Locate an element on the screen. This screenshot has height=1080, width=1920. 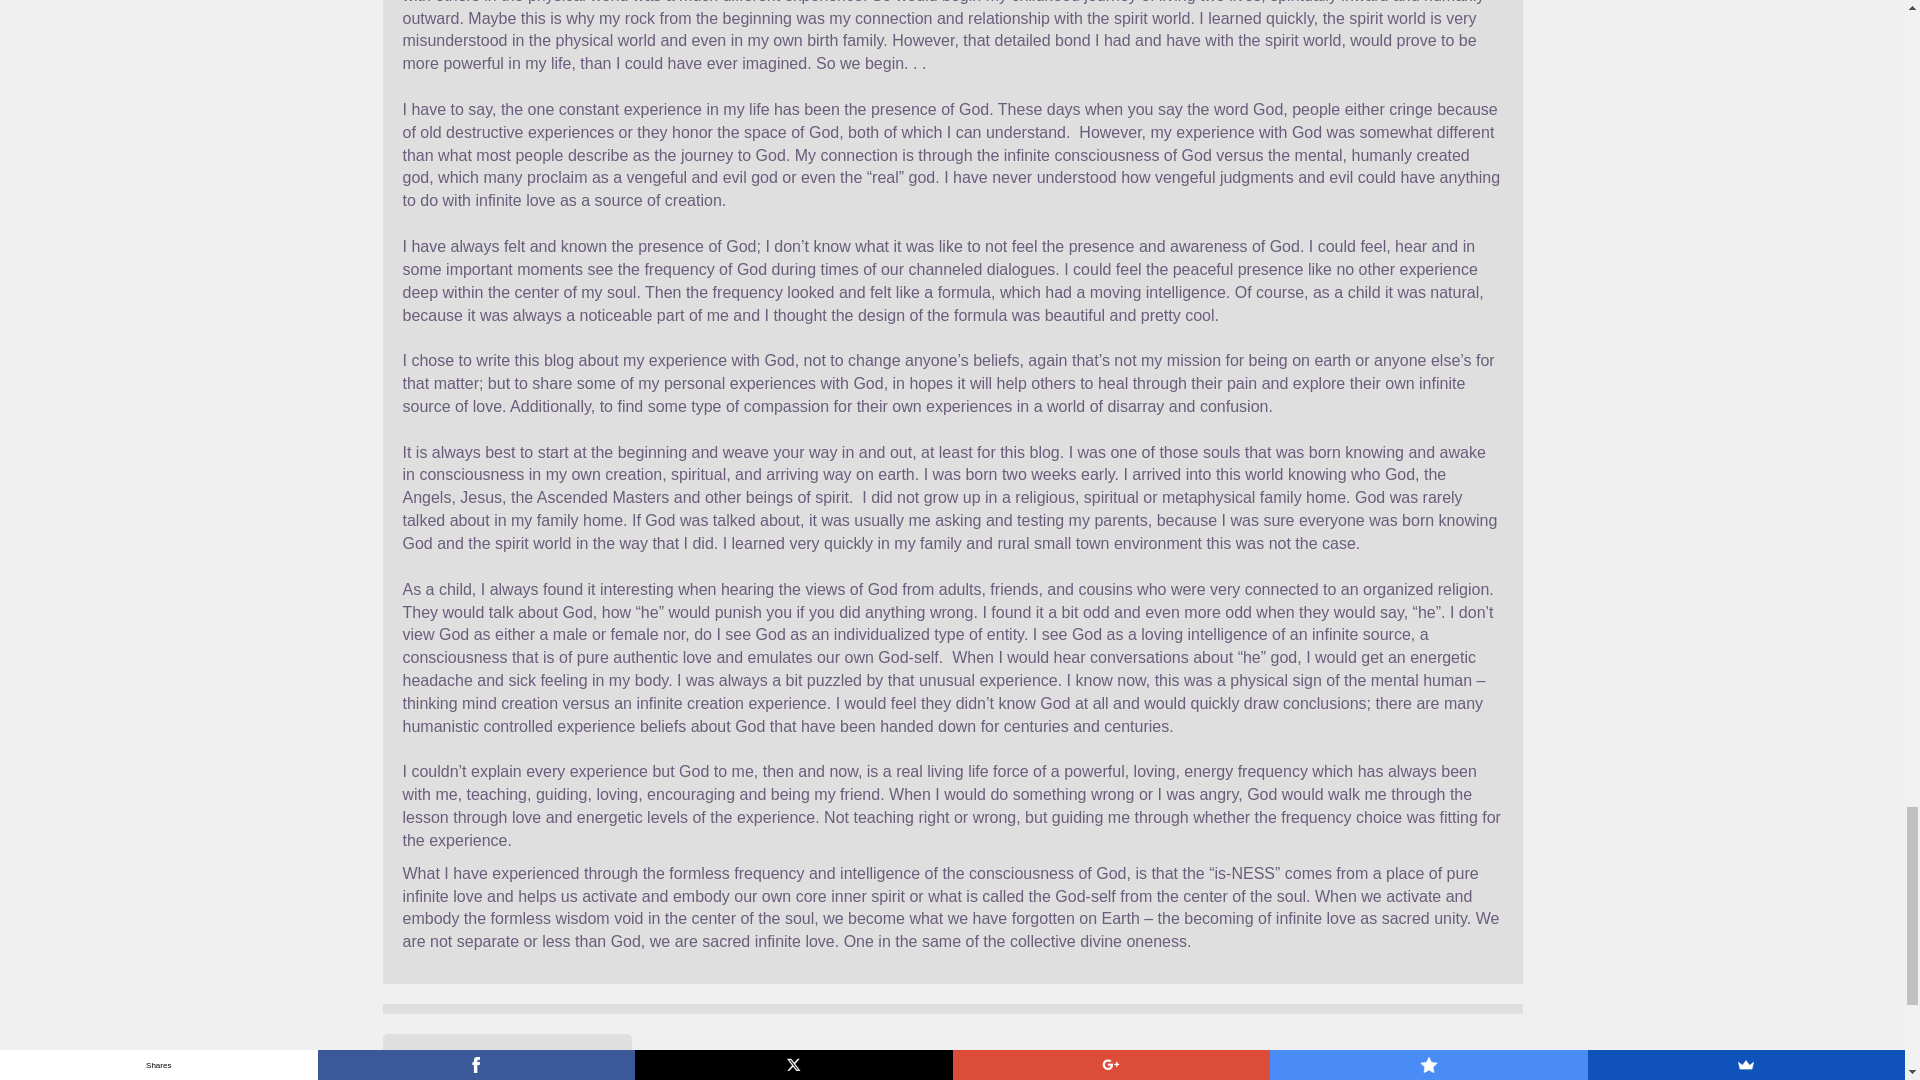
Next page is located at coordinates (580, 1059).